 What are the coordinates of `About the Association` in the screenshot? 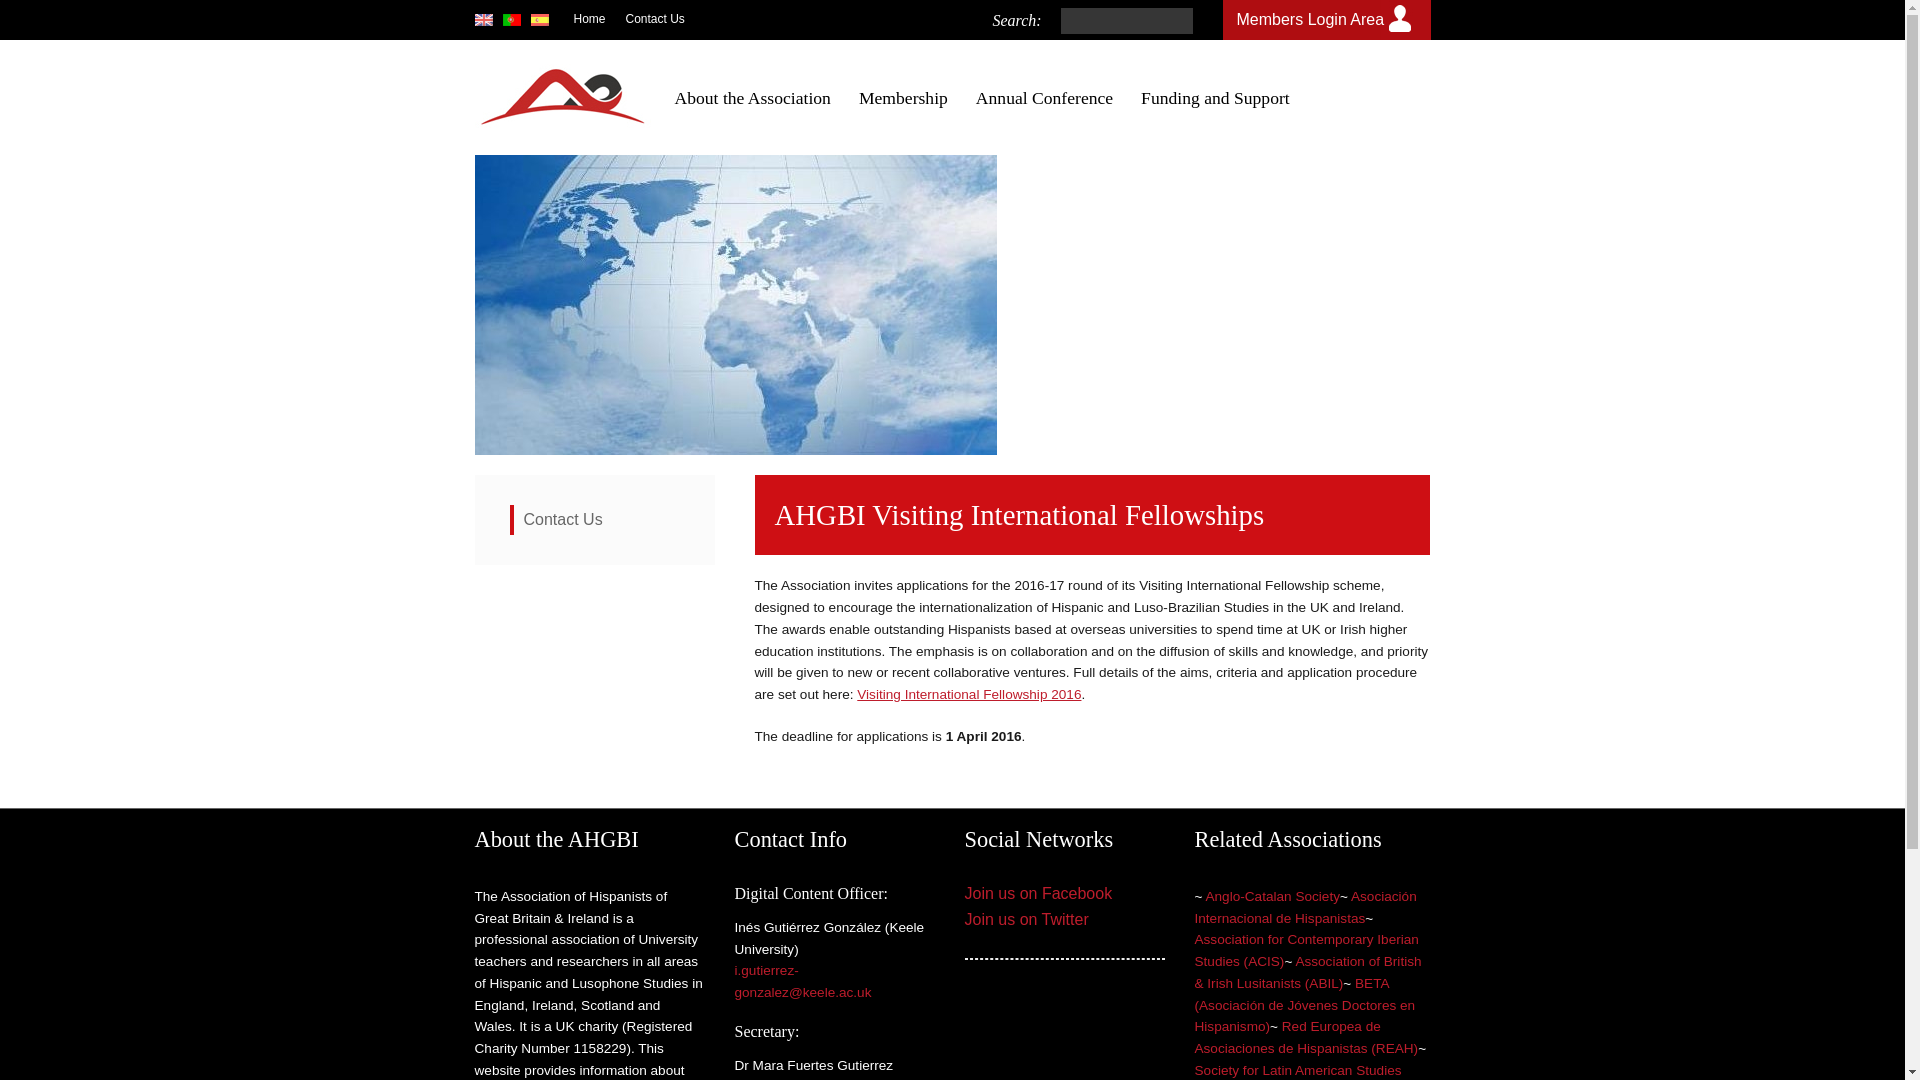 It's located at (751, 98).